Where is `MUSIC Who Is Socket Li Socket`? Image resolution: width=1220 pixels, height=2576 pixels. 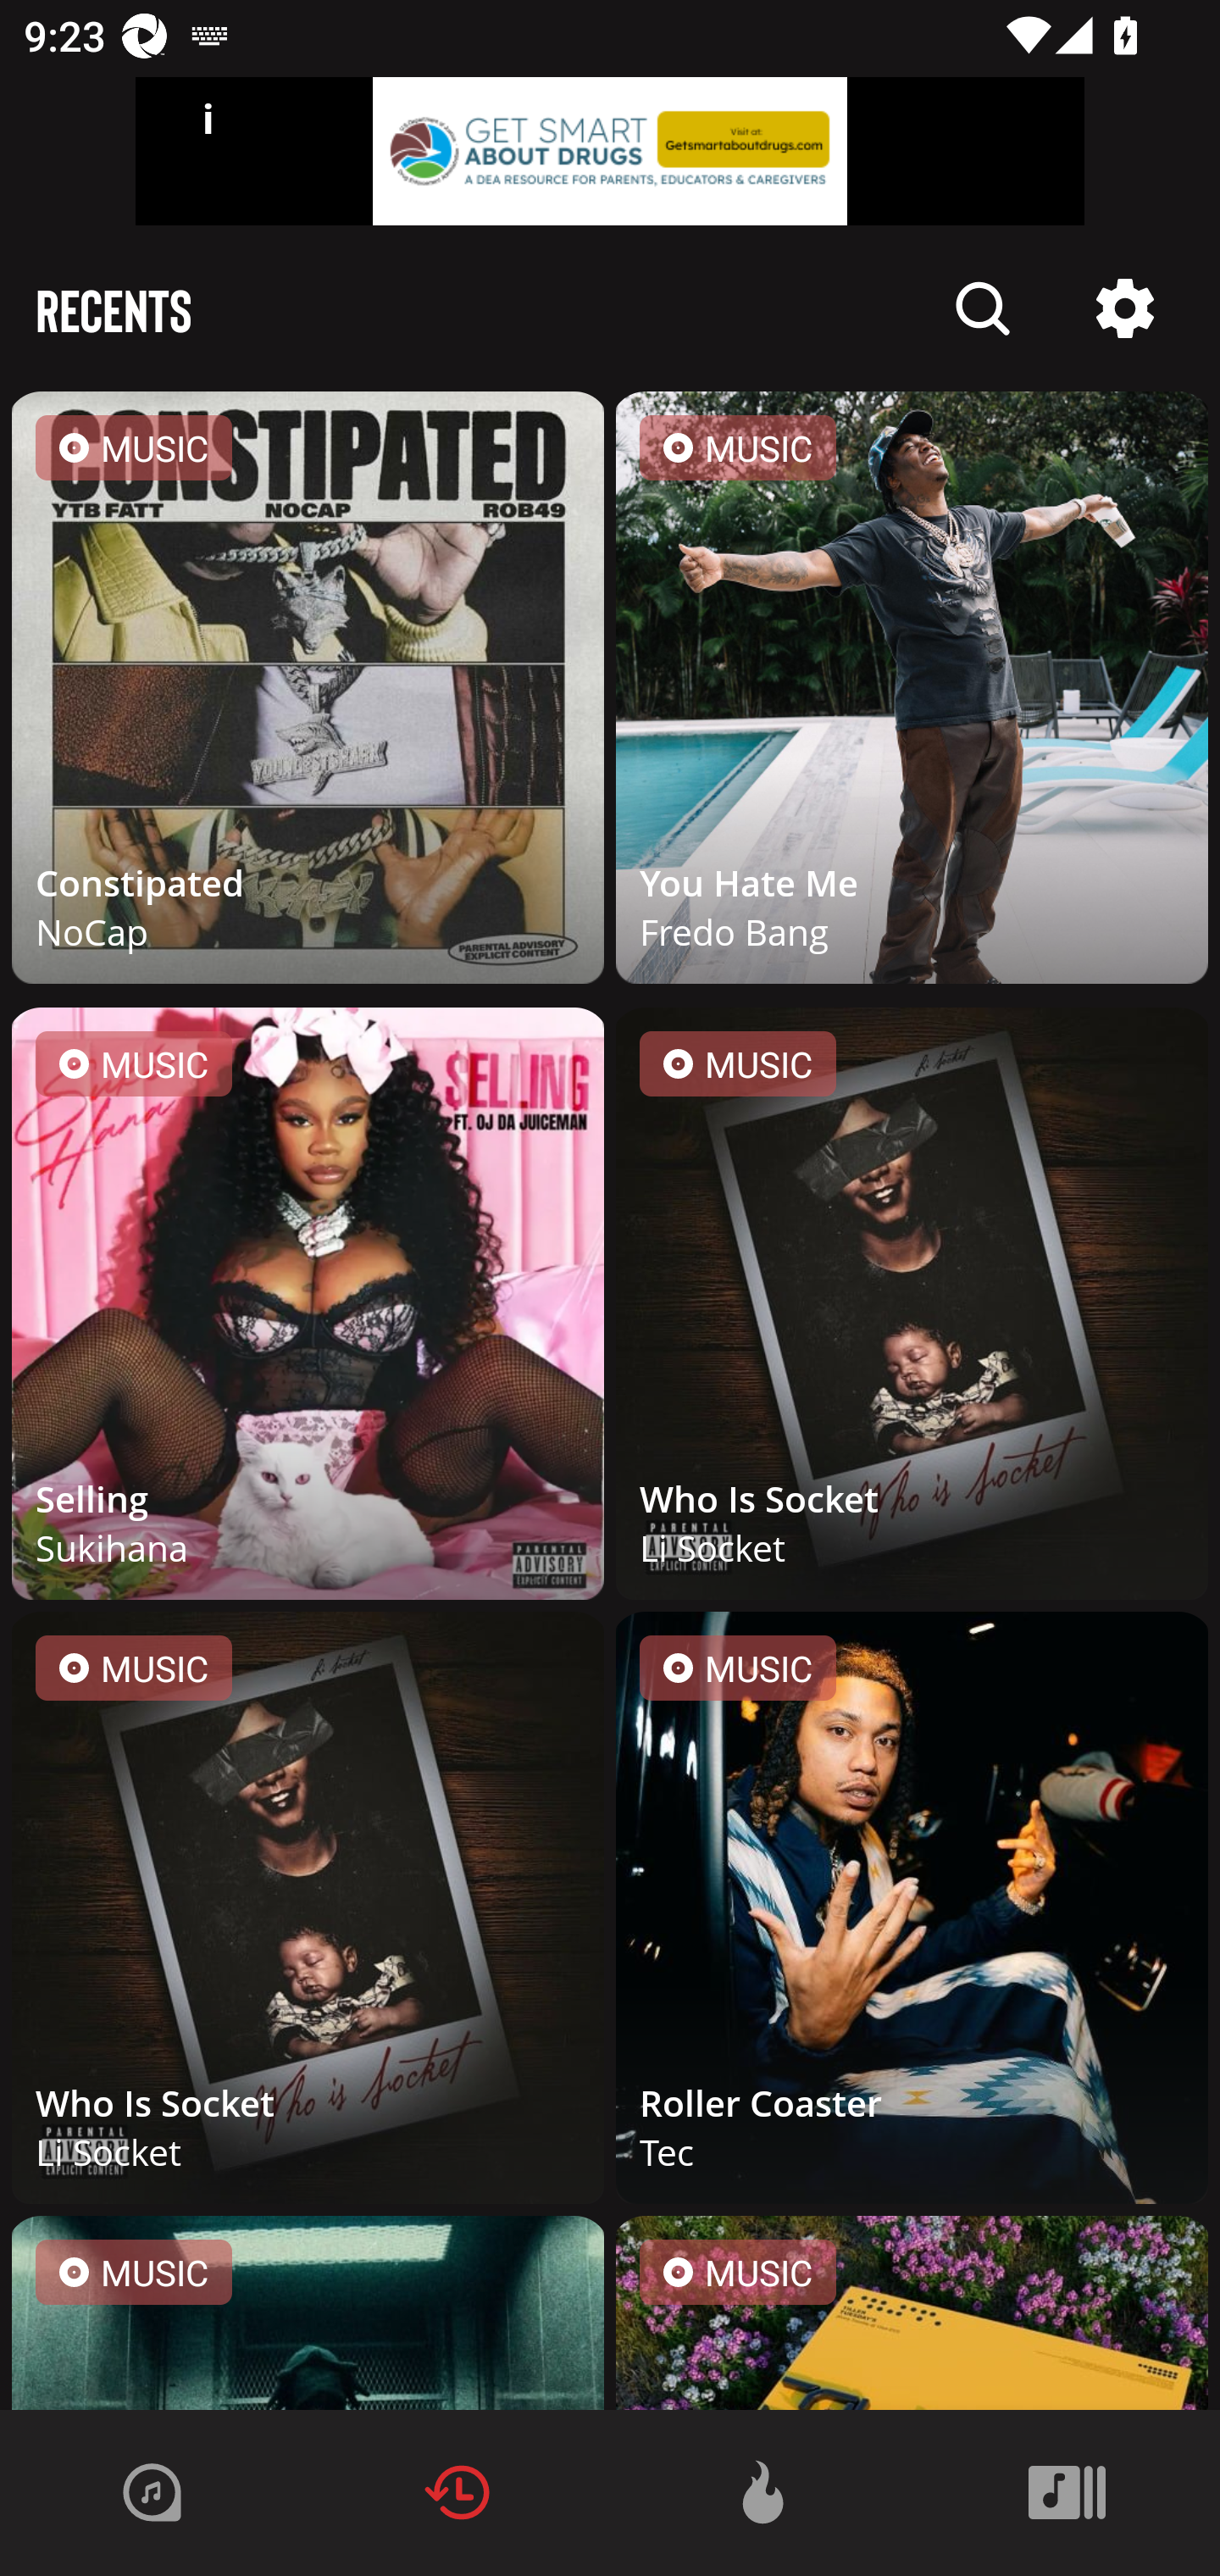
MUSIC Who Is Socket Li Socket is located at coordinates (912, 1310).